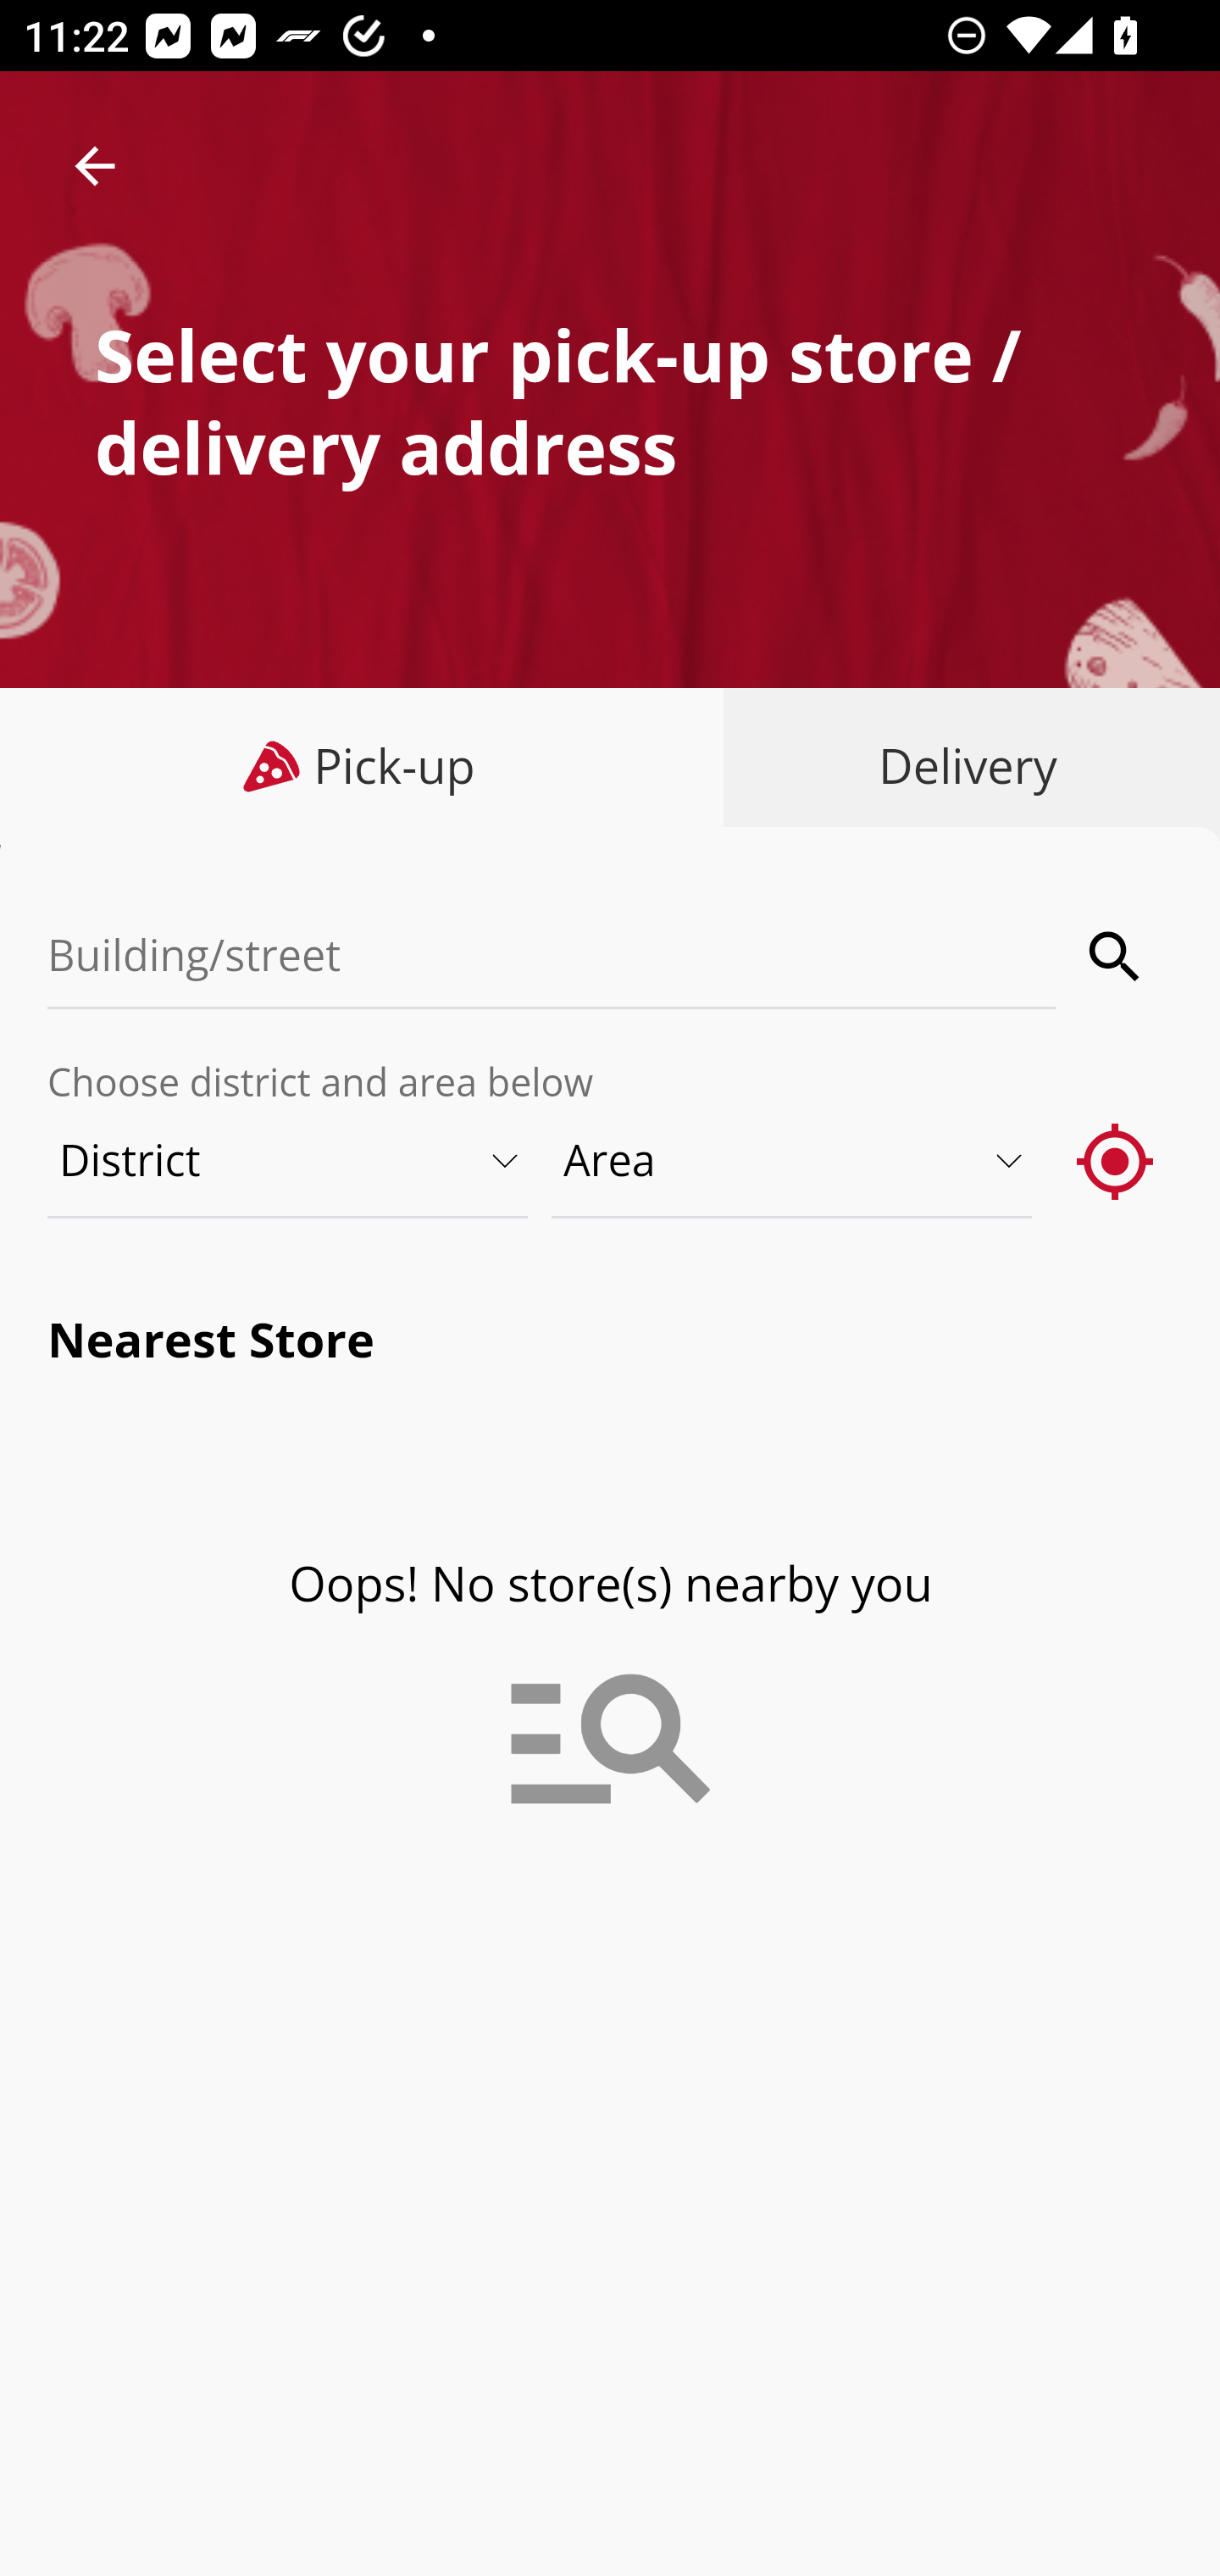 Image resolution: width=1220 pixels, height=2576 pixels. I want to click on Delivery, so click(961, 766).